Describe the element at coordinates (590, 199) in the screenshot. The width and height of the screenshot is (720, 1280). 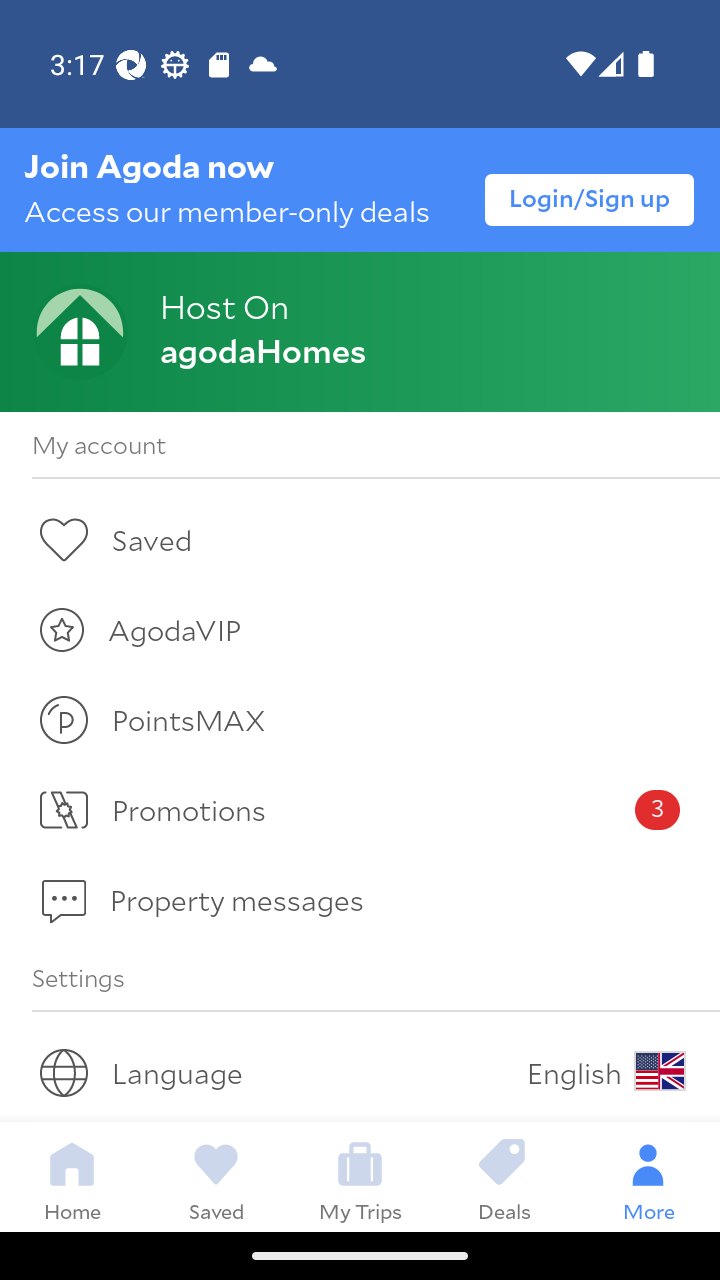
I see `Login/Sign up  Login/Sign up` at that location.